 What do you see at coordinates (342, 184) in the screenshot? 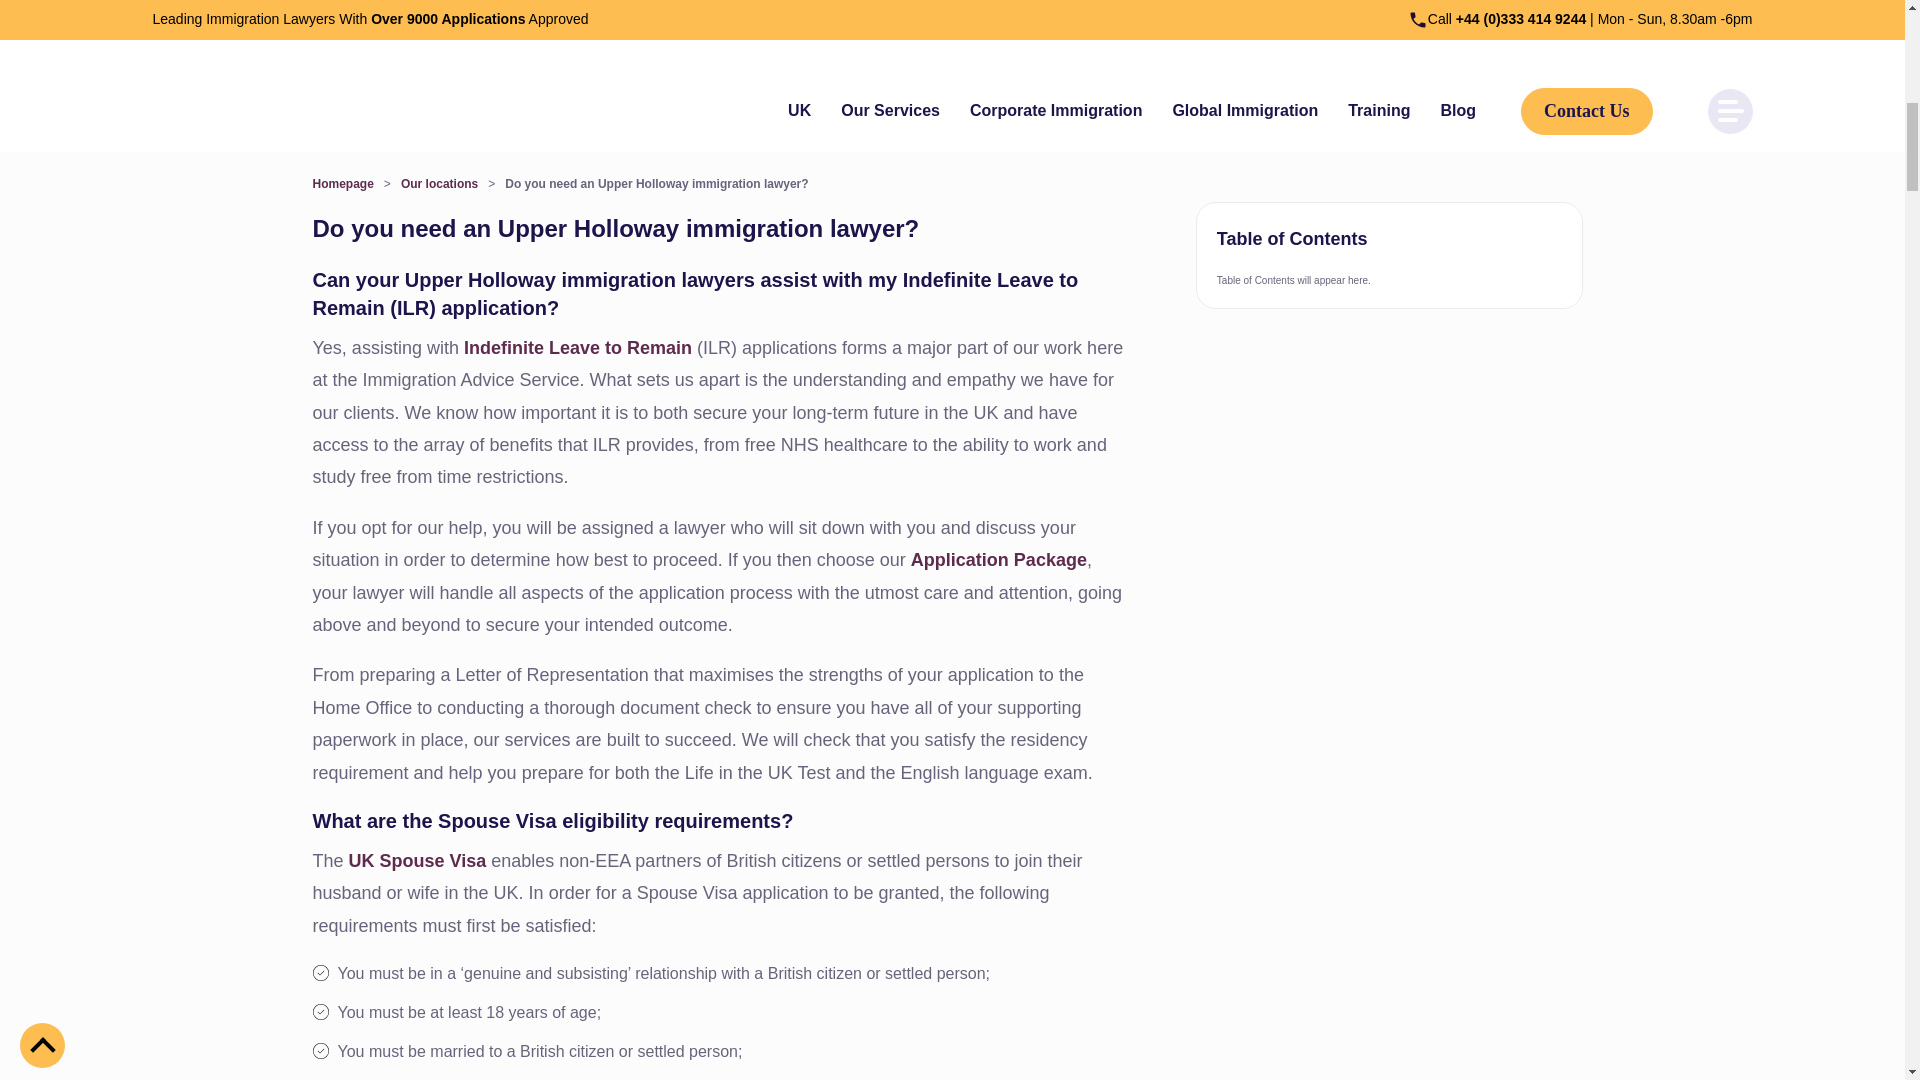
I see `Homepage` at bounding box center [342, 184].